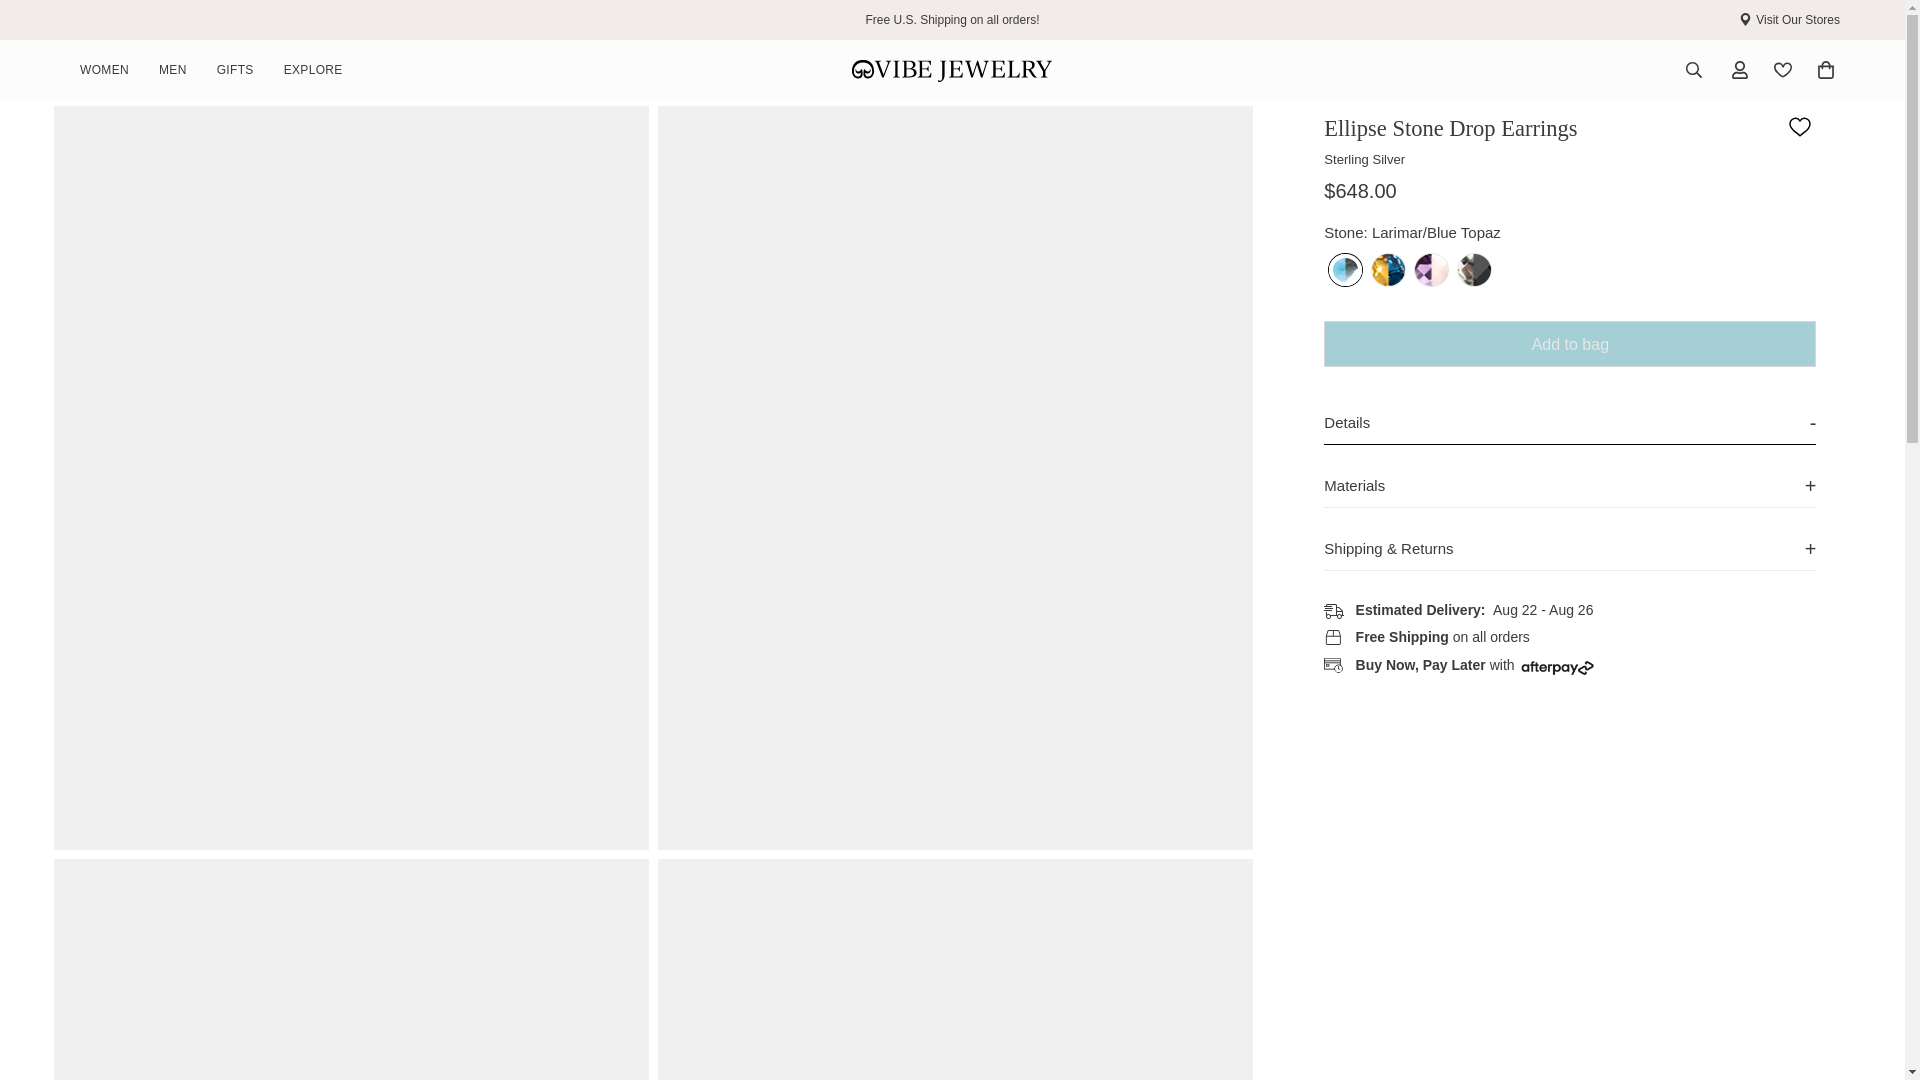 This screenshot has width=1920, height=1080. Describe the element at coordinates (434, 70) in the screenshot. I see `Free U.S. Shipping on all orders!` at that location.